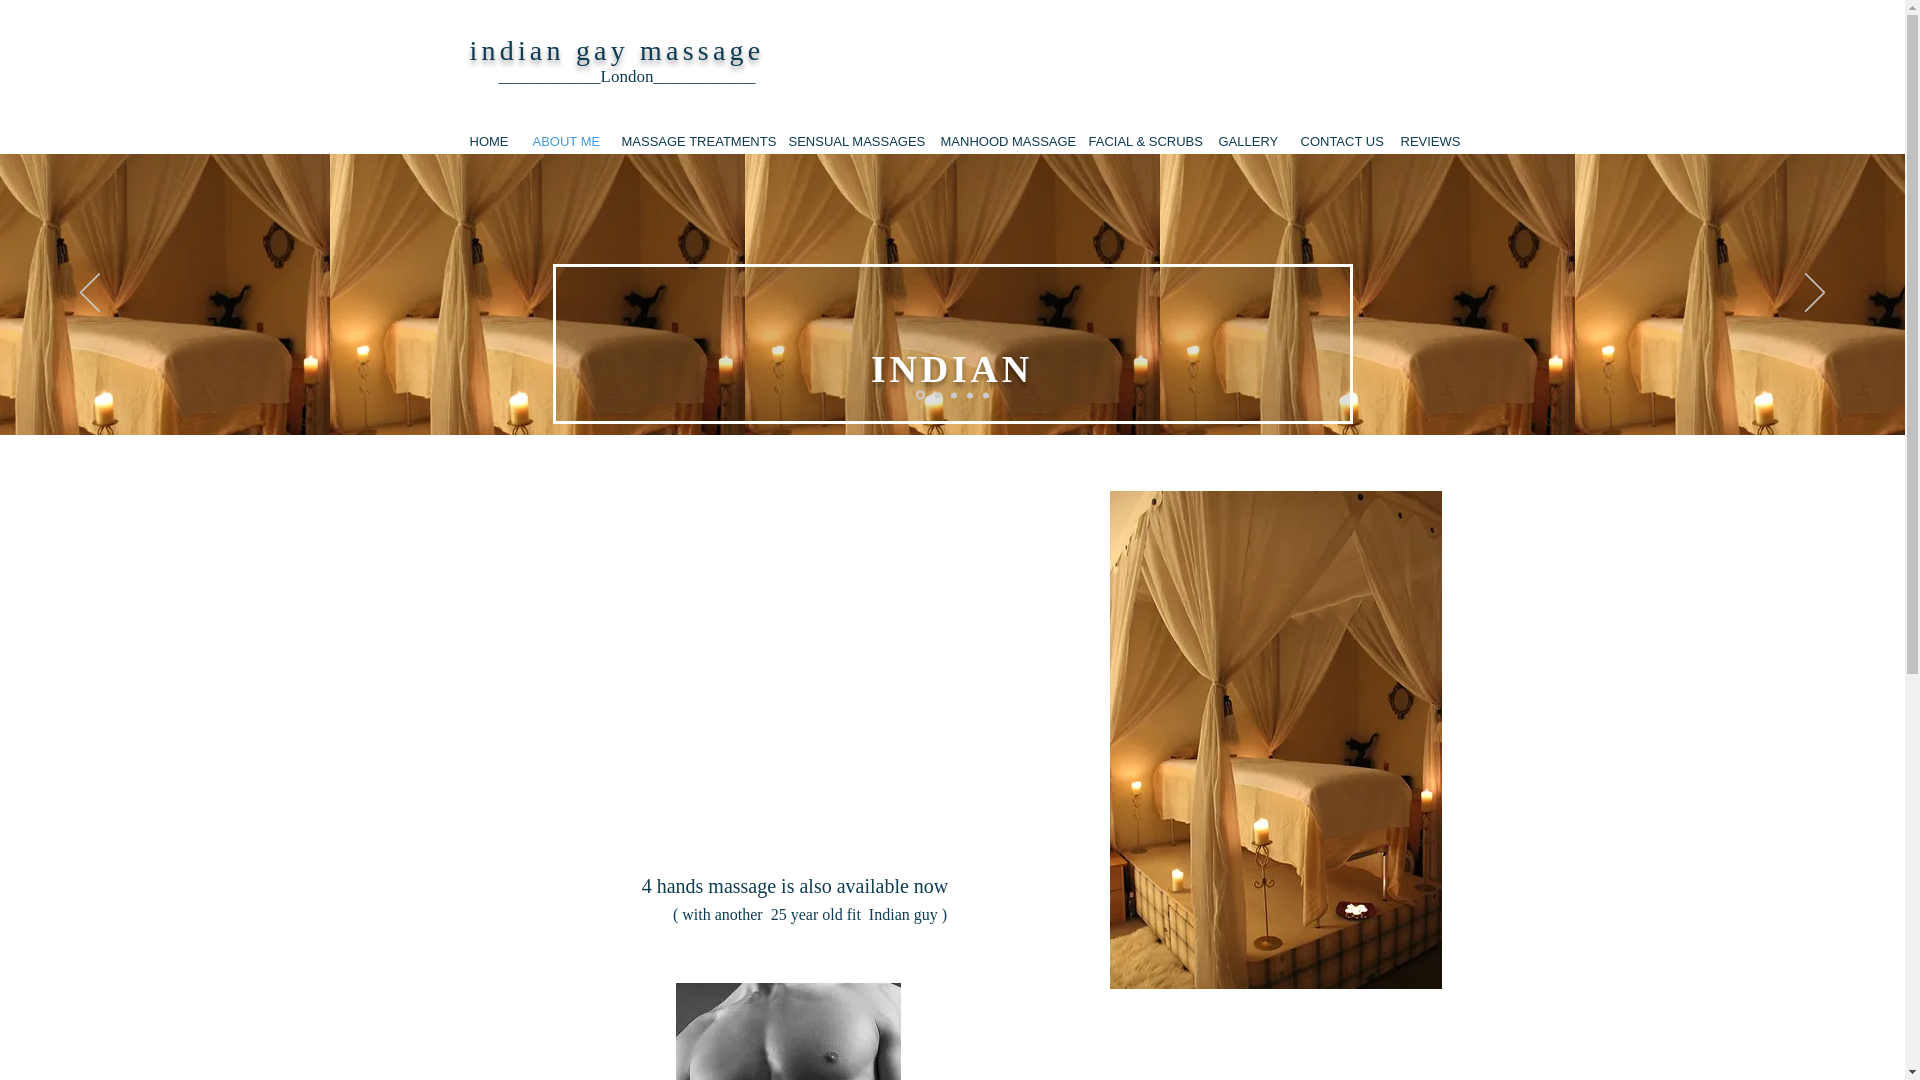 This screenshot has height=1080, width=1920. I want to click on MANHOOD MASSAGE, so click(999, 142).